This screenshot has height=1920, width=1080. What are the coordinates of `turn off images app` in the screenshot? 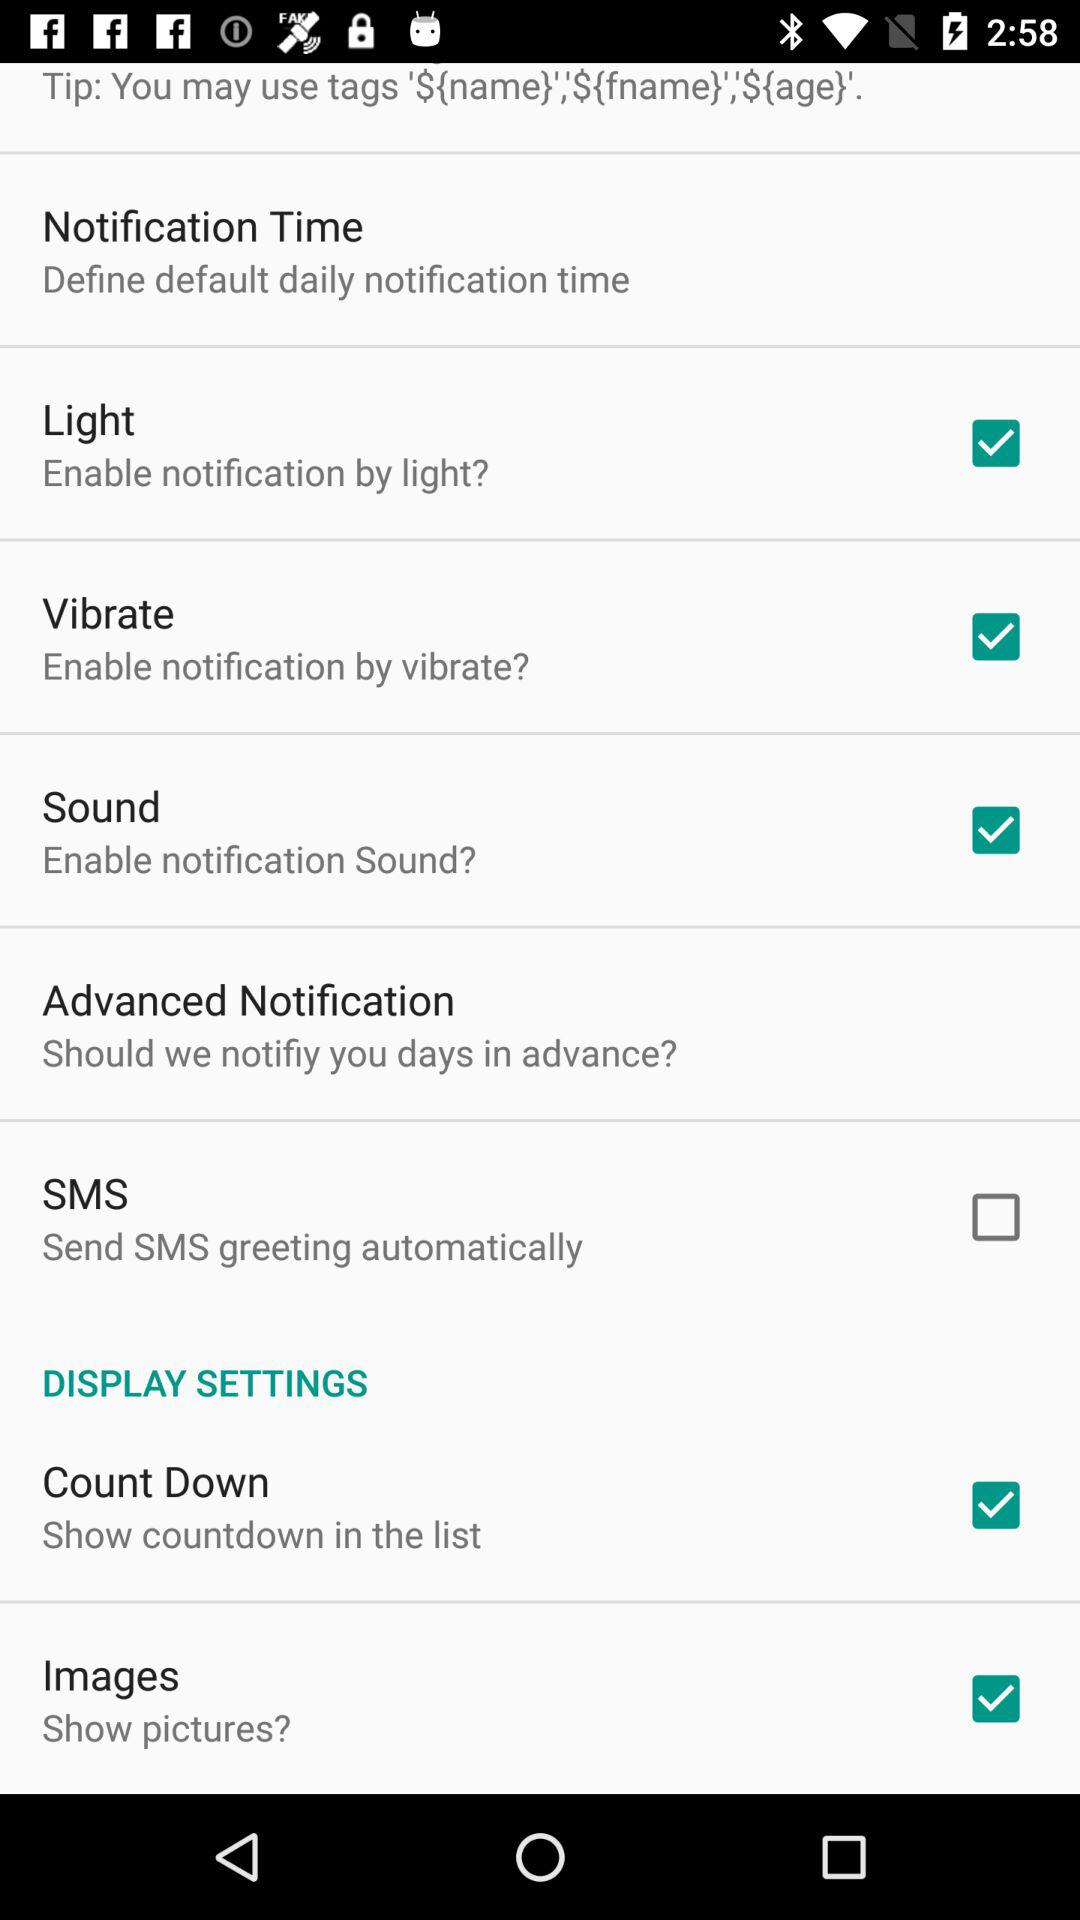 It's located at (111, 1674).